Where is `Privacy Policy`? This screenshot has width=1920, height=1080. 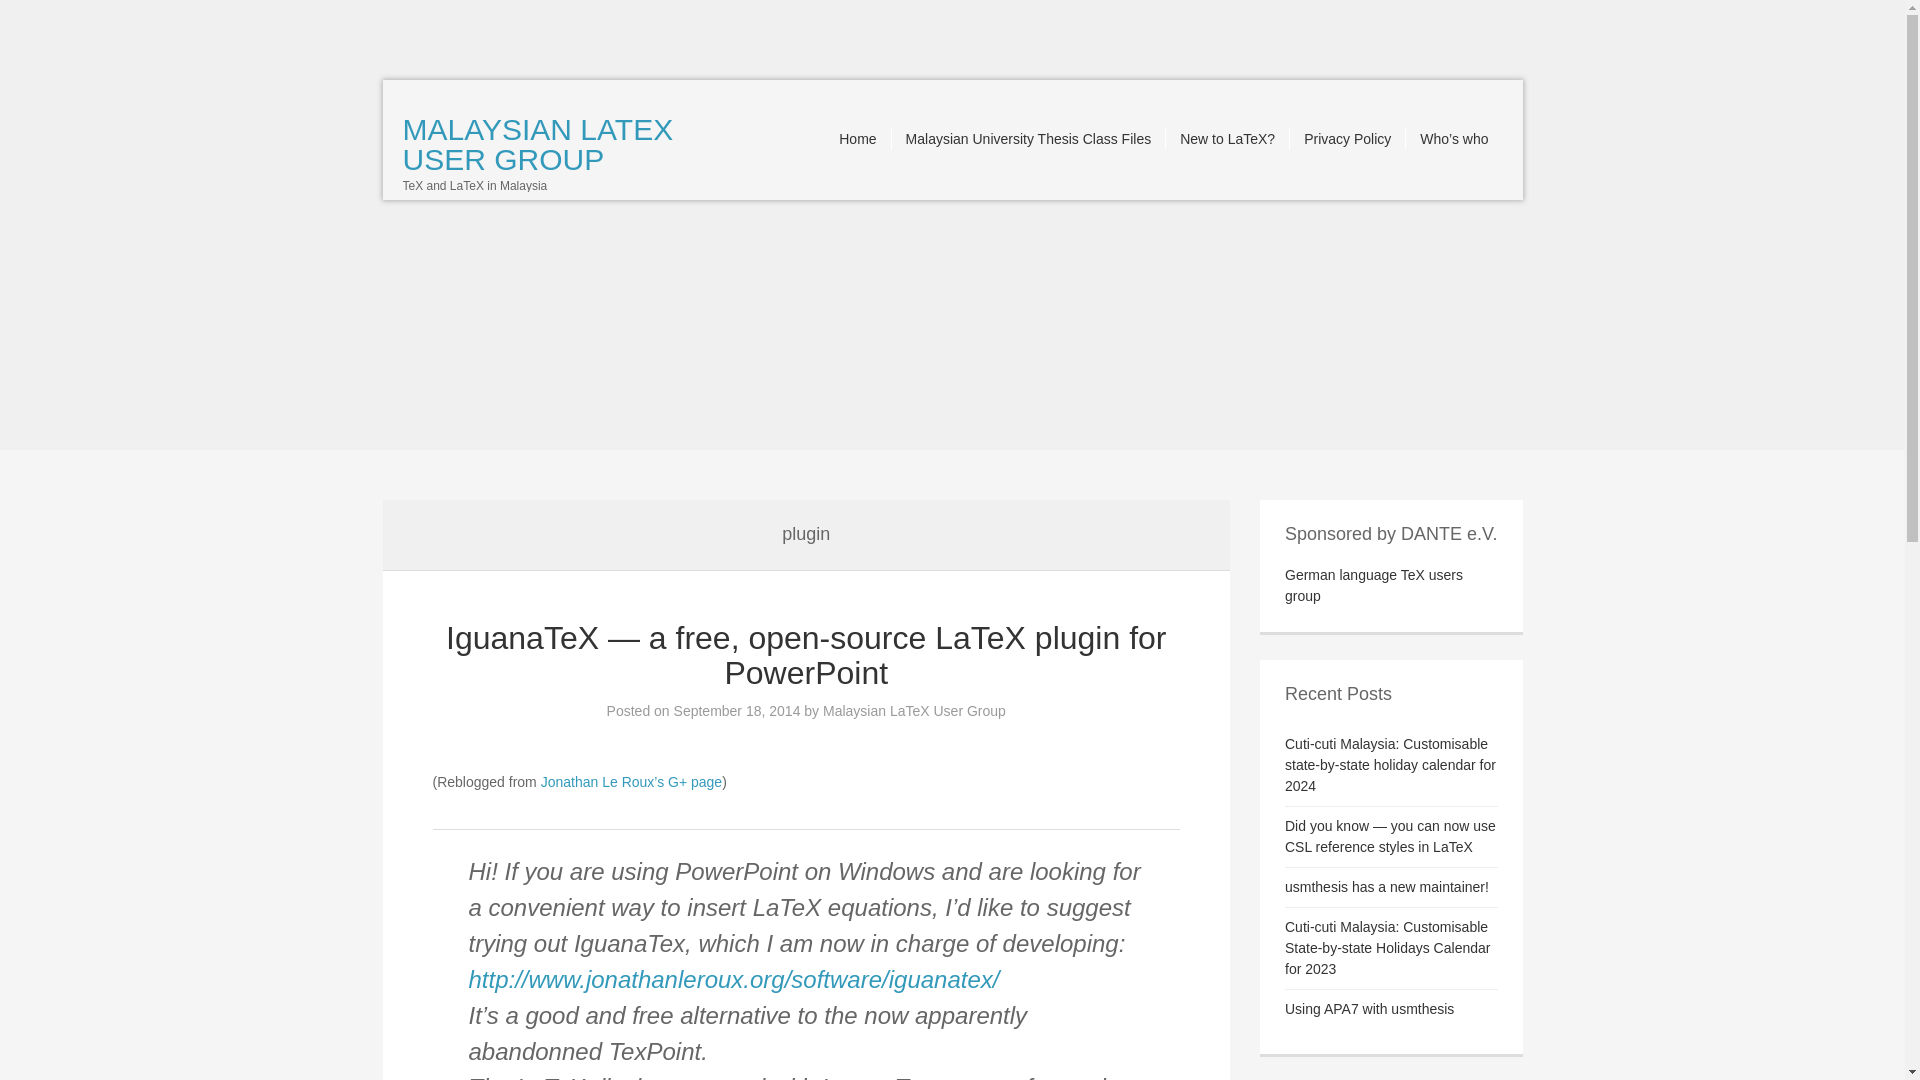
Privacy Policy is located at coordinates (1348, 139).